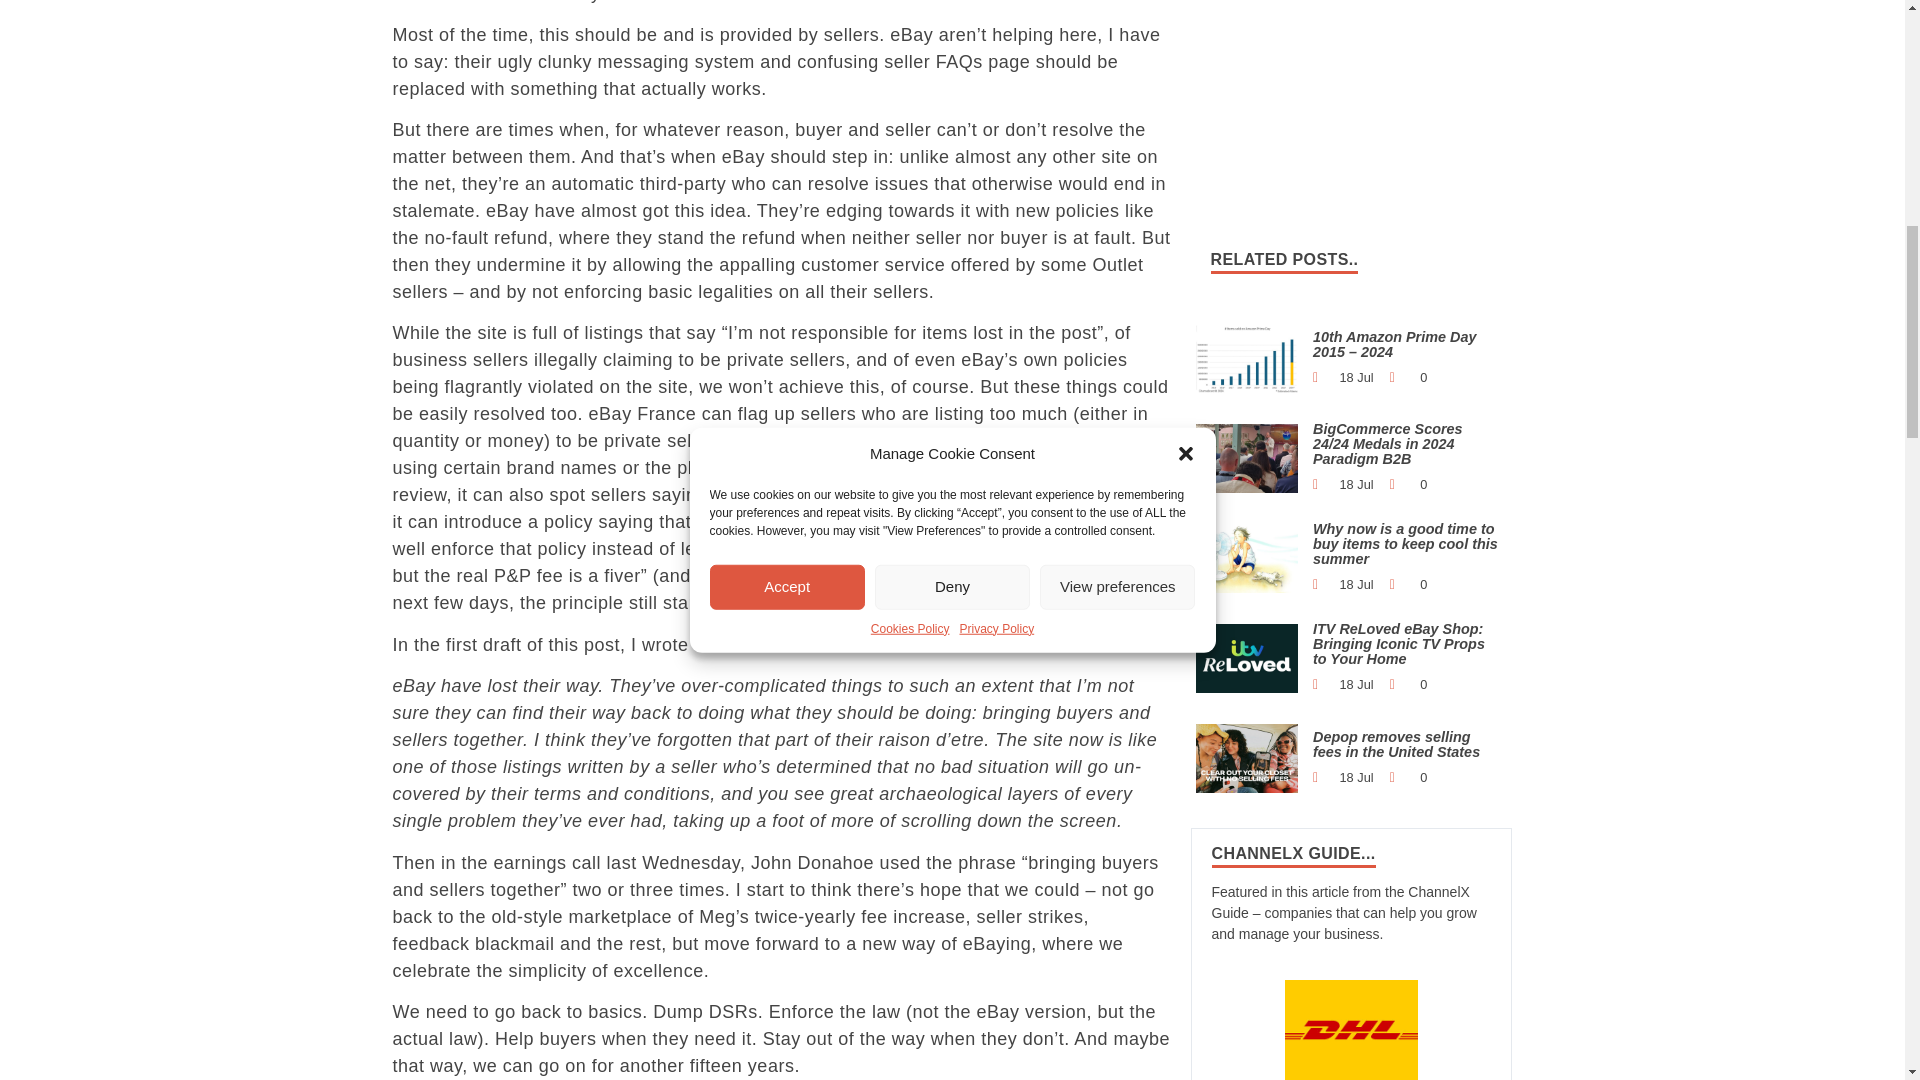 The width and height of the screenshot is (1920, 1080). Describe the element at coordinates (1248, 757) in the screenshot. I see `Depop removes selling fees in the United States` at that location.